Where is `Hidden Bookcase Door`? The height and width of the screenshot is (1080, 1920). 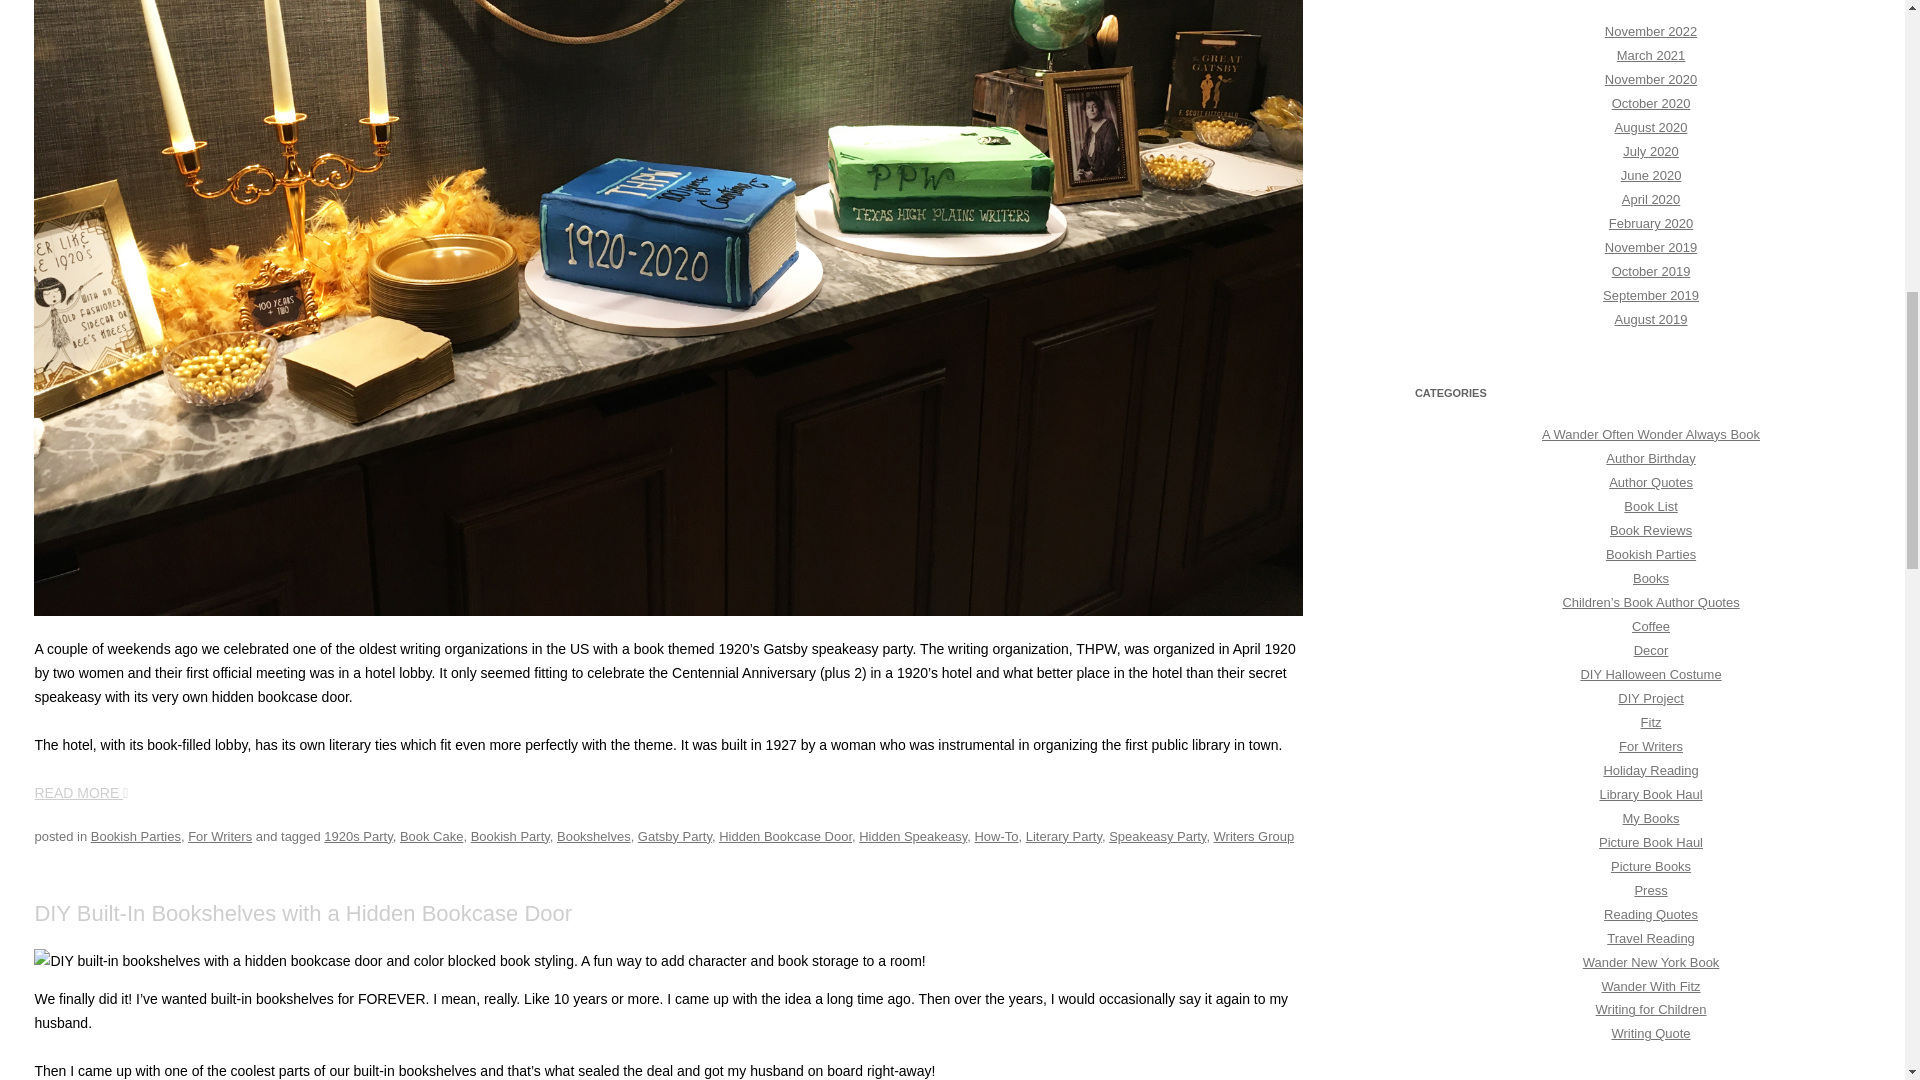 Hidden Bookcase Door is located at coordinates (785, 836).